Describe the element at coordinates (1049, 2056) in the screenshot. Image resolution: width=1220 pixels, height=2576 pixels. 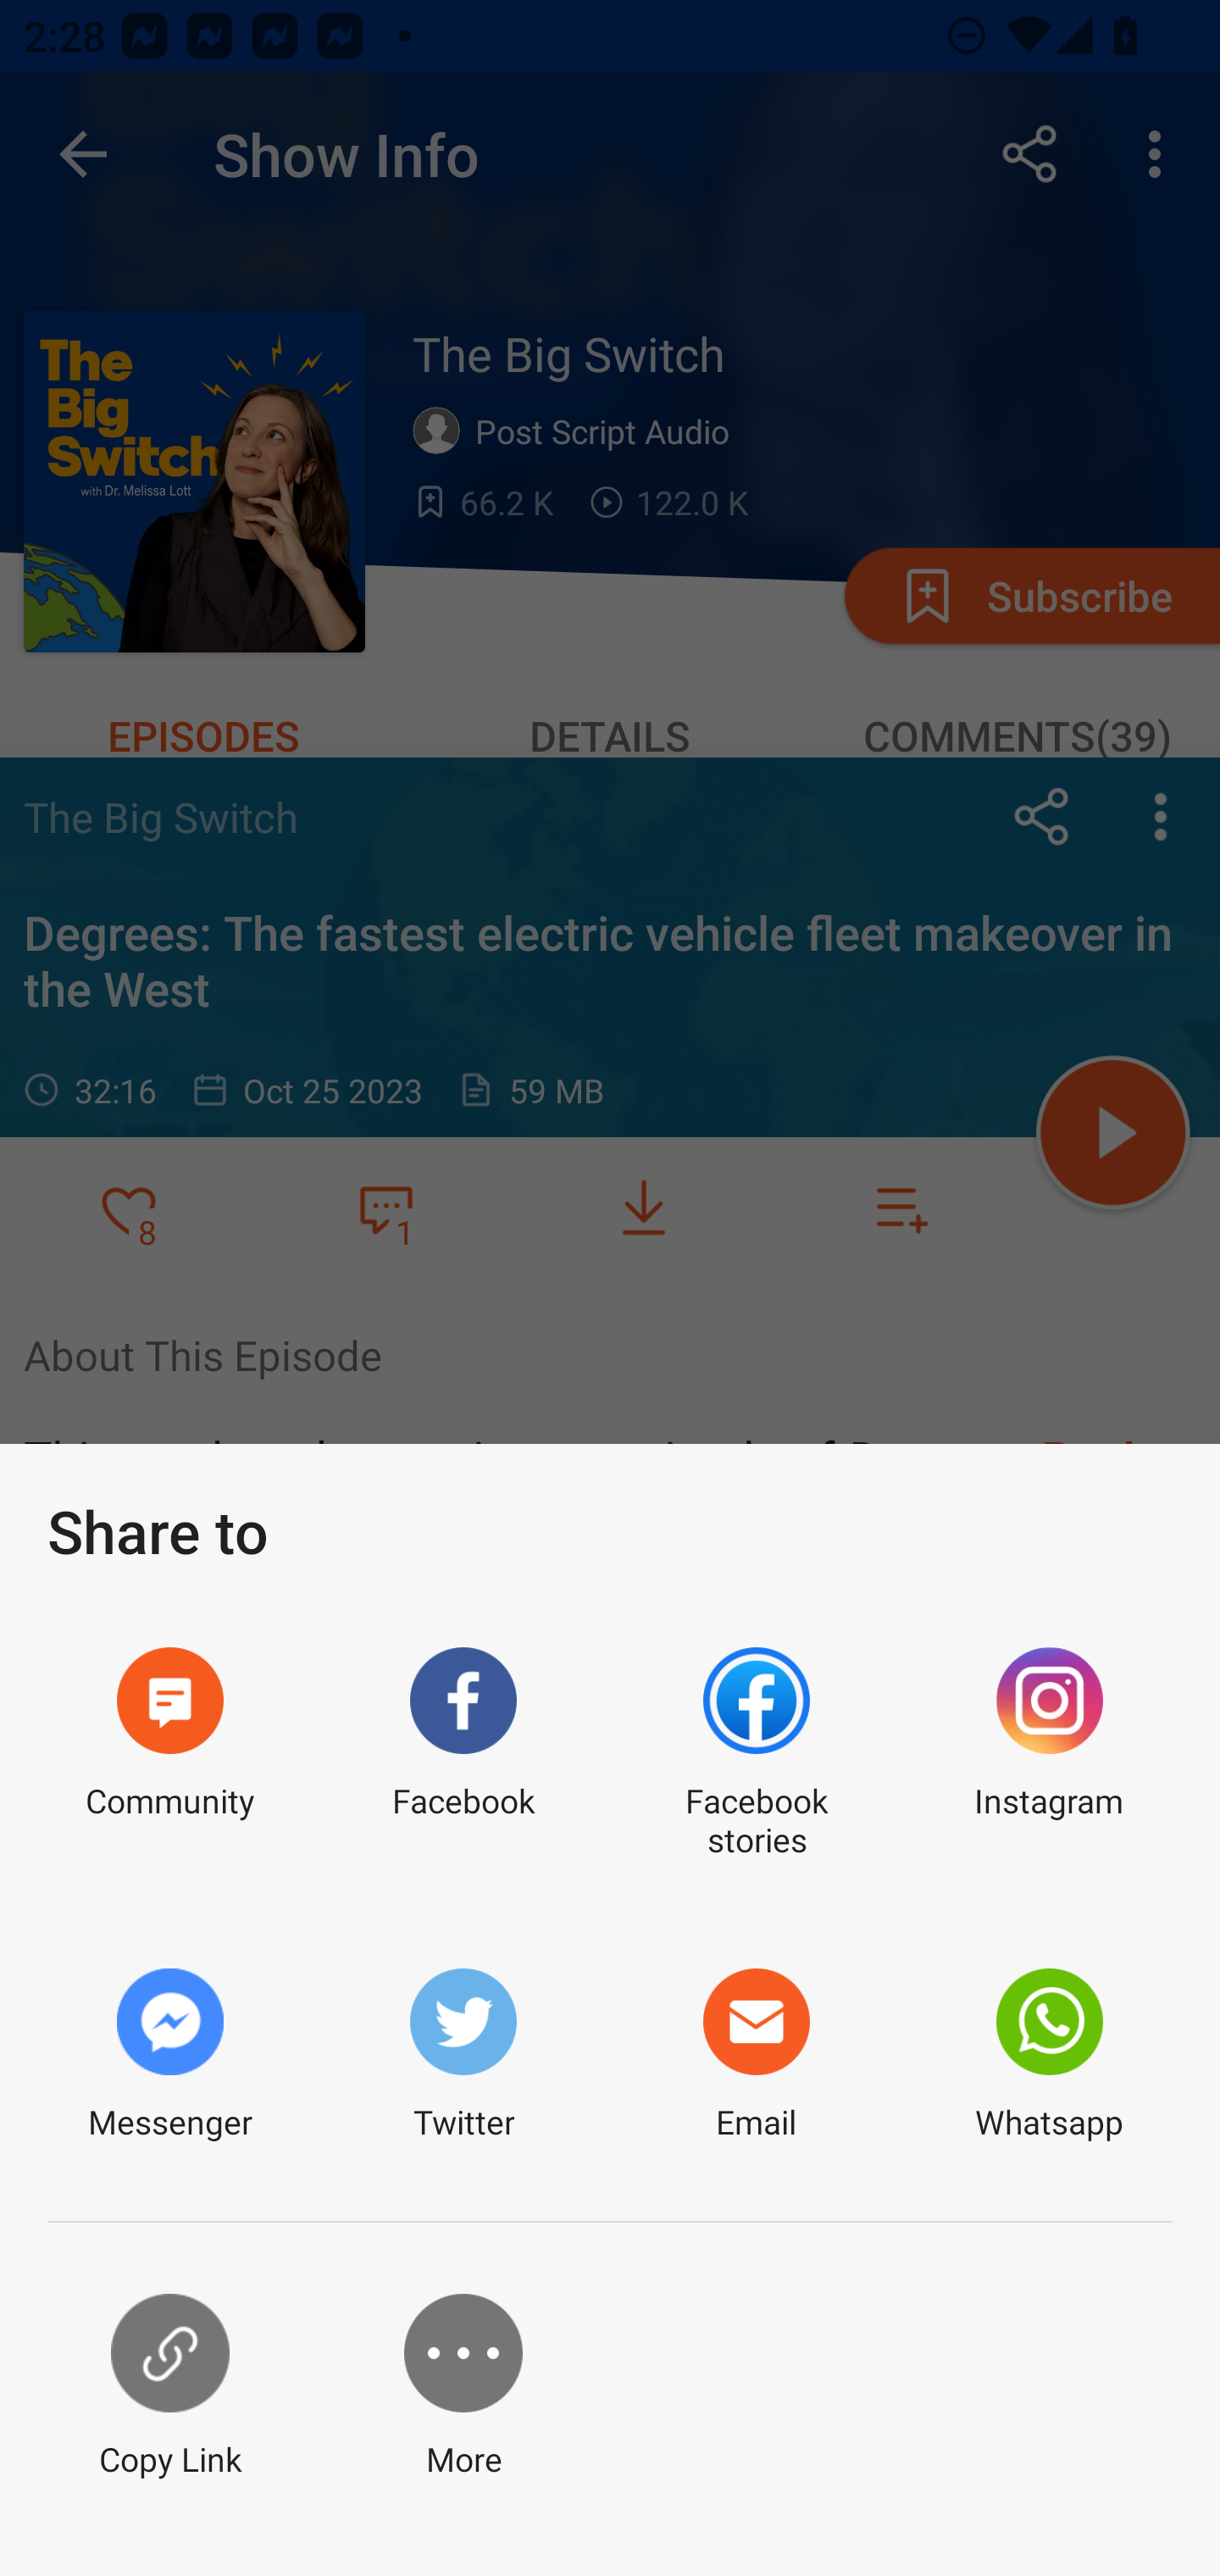
I see `Whatsapp` at that location.